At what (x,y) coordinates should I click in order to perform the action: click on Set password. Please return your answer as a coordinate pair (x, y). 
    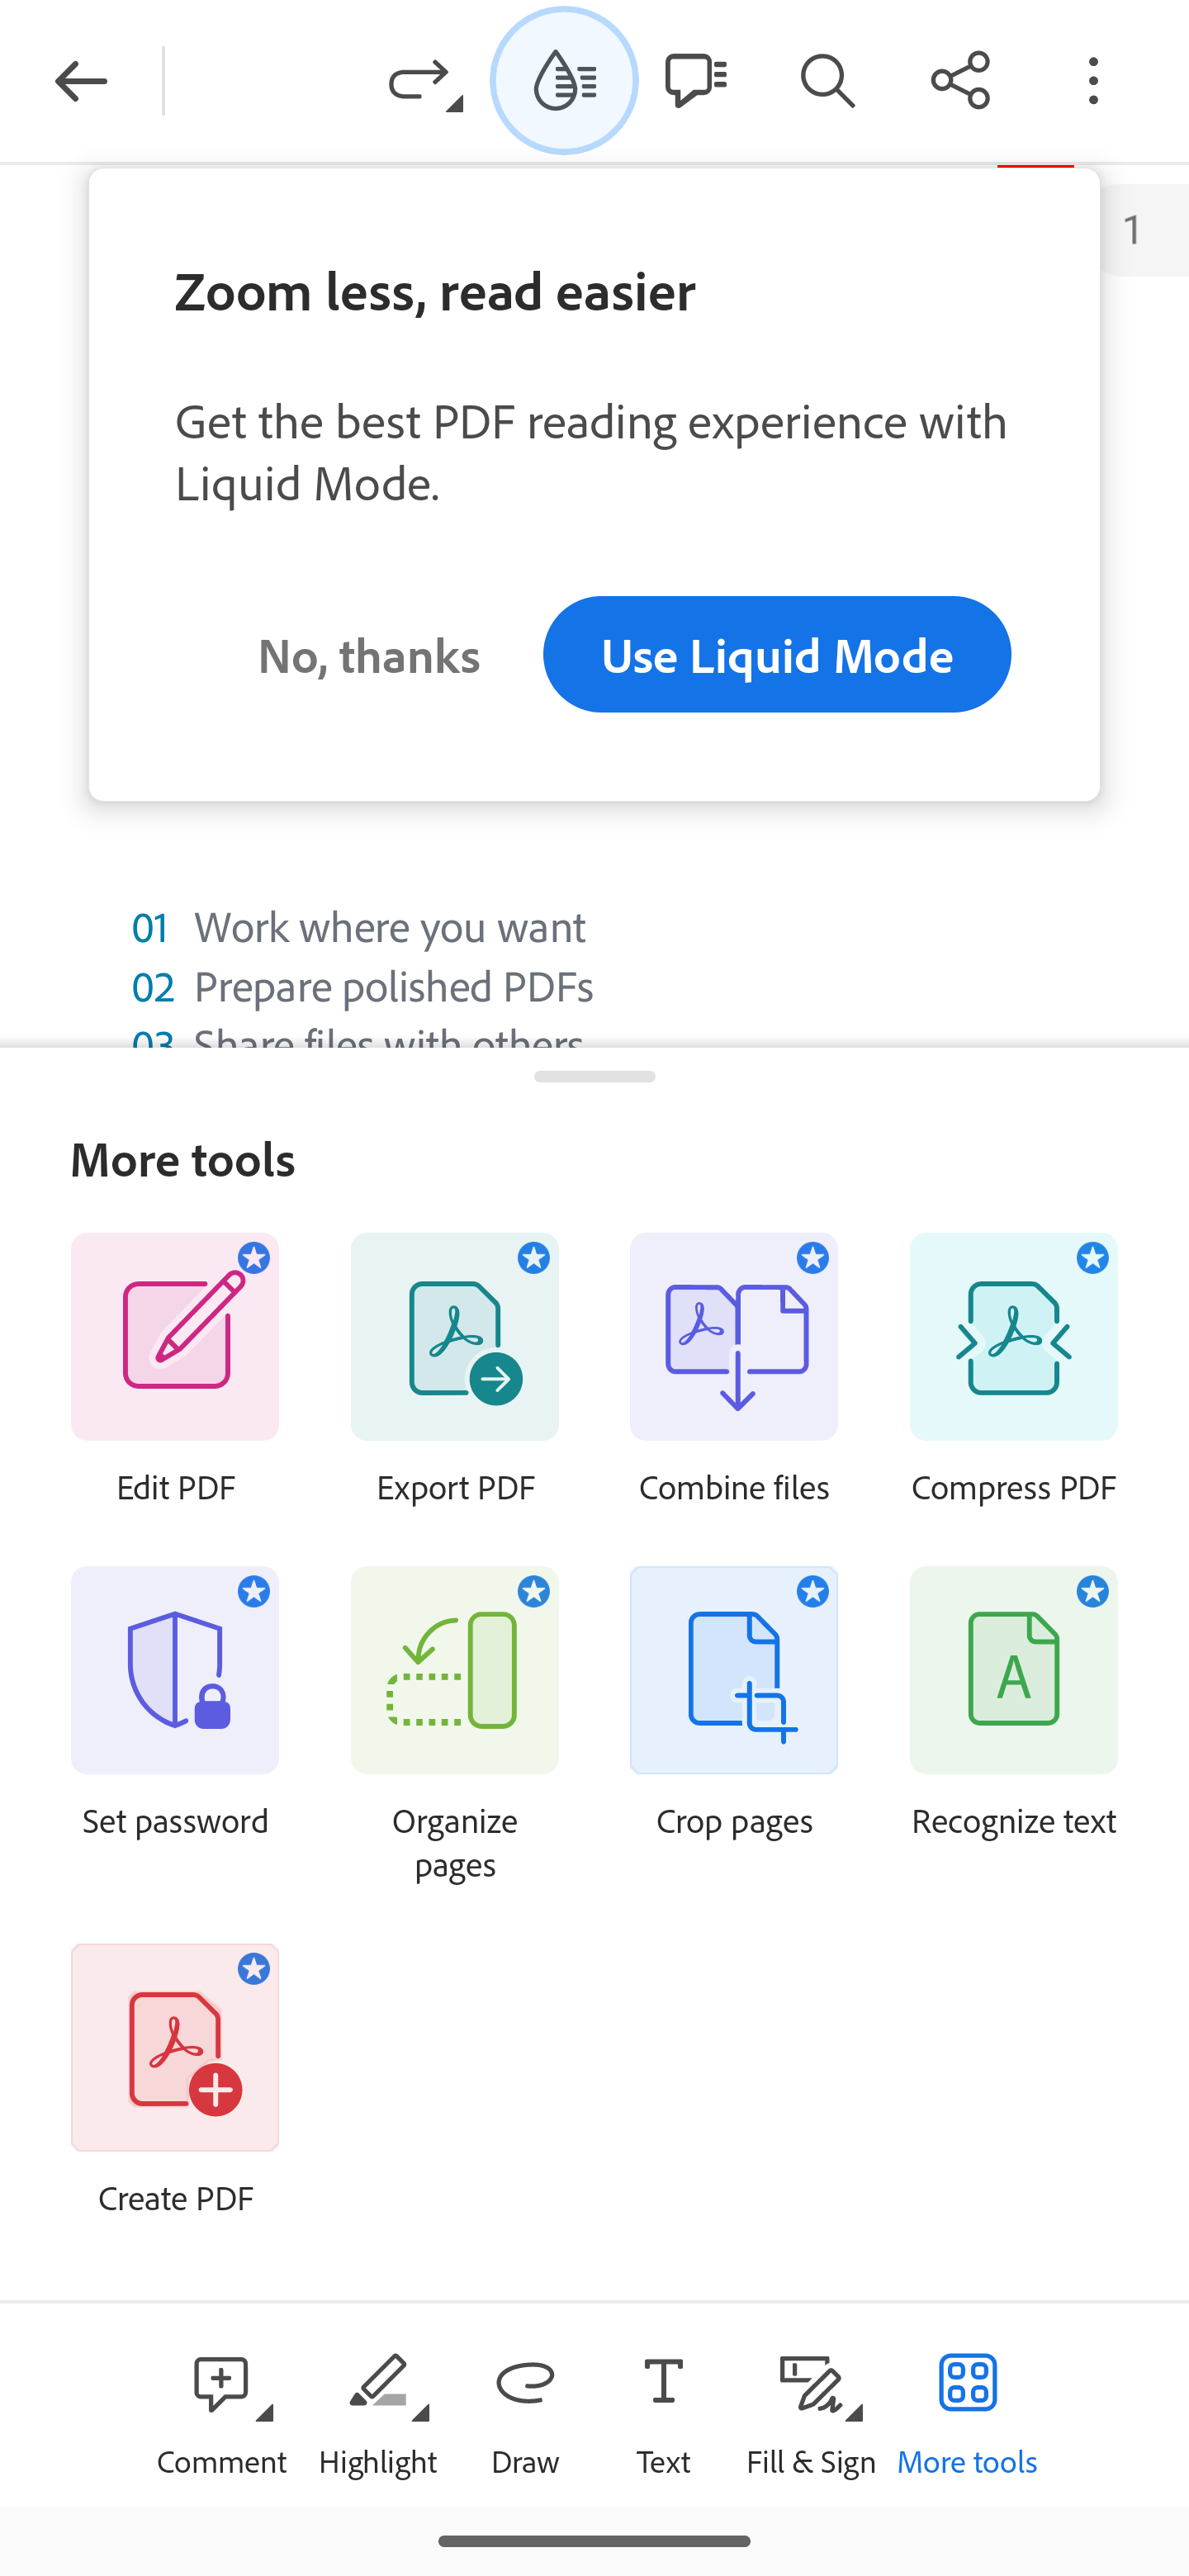
    Looking at the image, I should click on (175, 1754).